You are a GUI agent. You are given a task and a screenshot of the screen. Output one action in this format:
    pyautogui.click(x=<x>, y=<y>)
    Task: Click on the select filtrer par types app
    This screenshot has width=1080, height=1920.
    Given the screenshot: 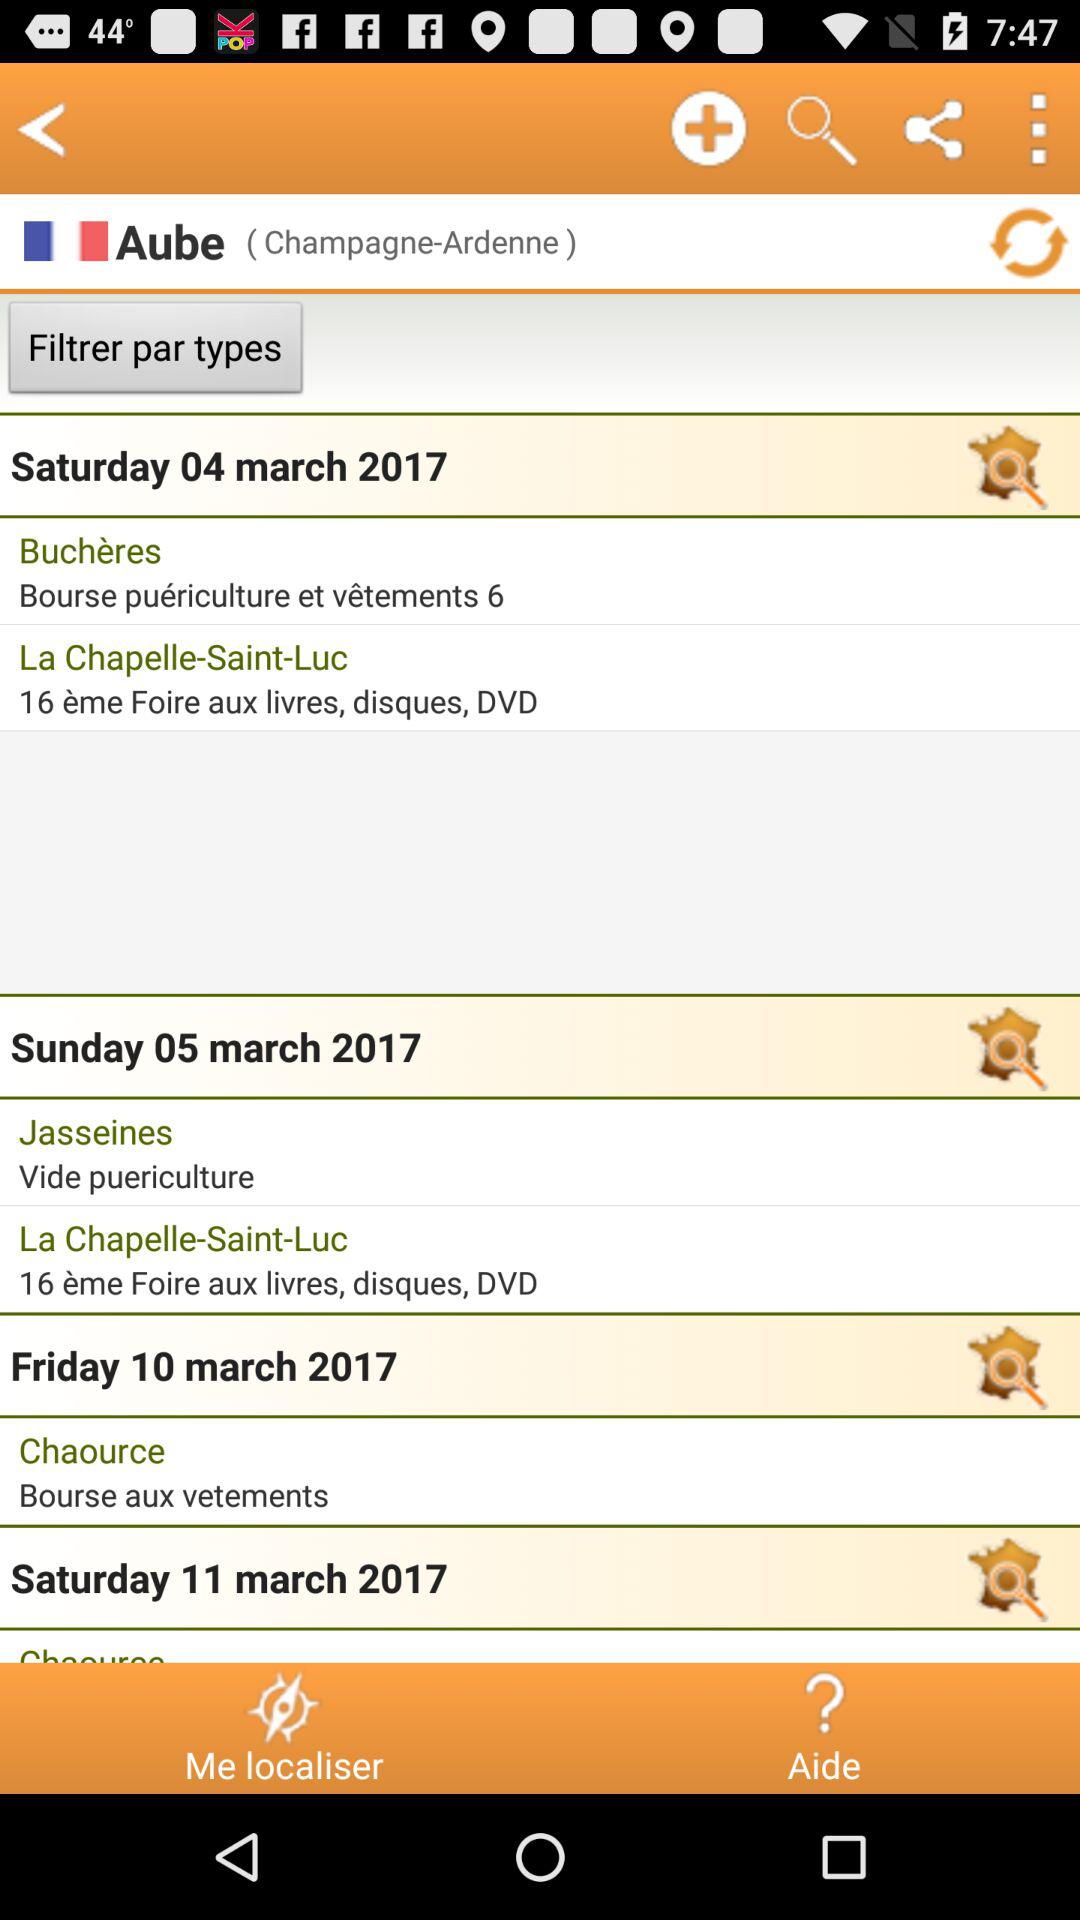 What is the action you would take?
    pyautogui.click(x=156, y=353)
    